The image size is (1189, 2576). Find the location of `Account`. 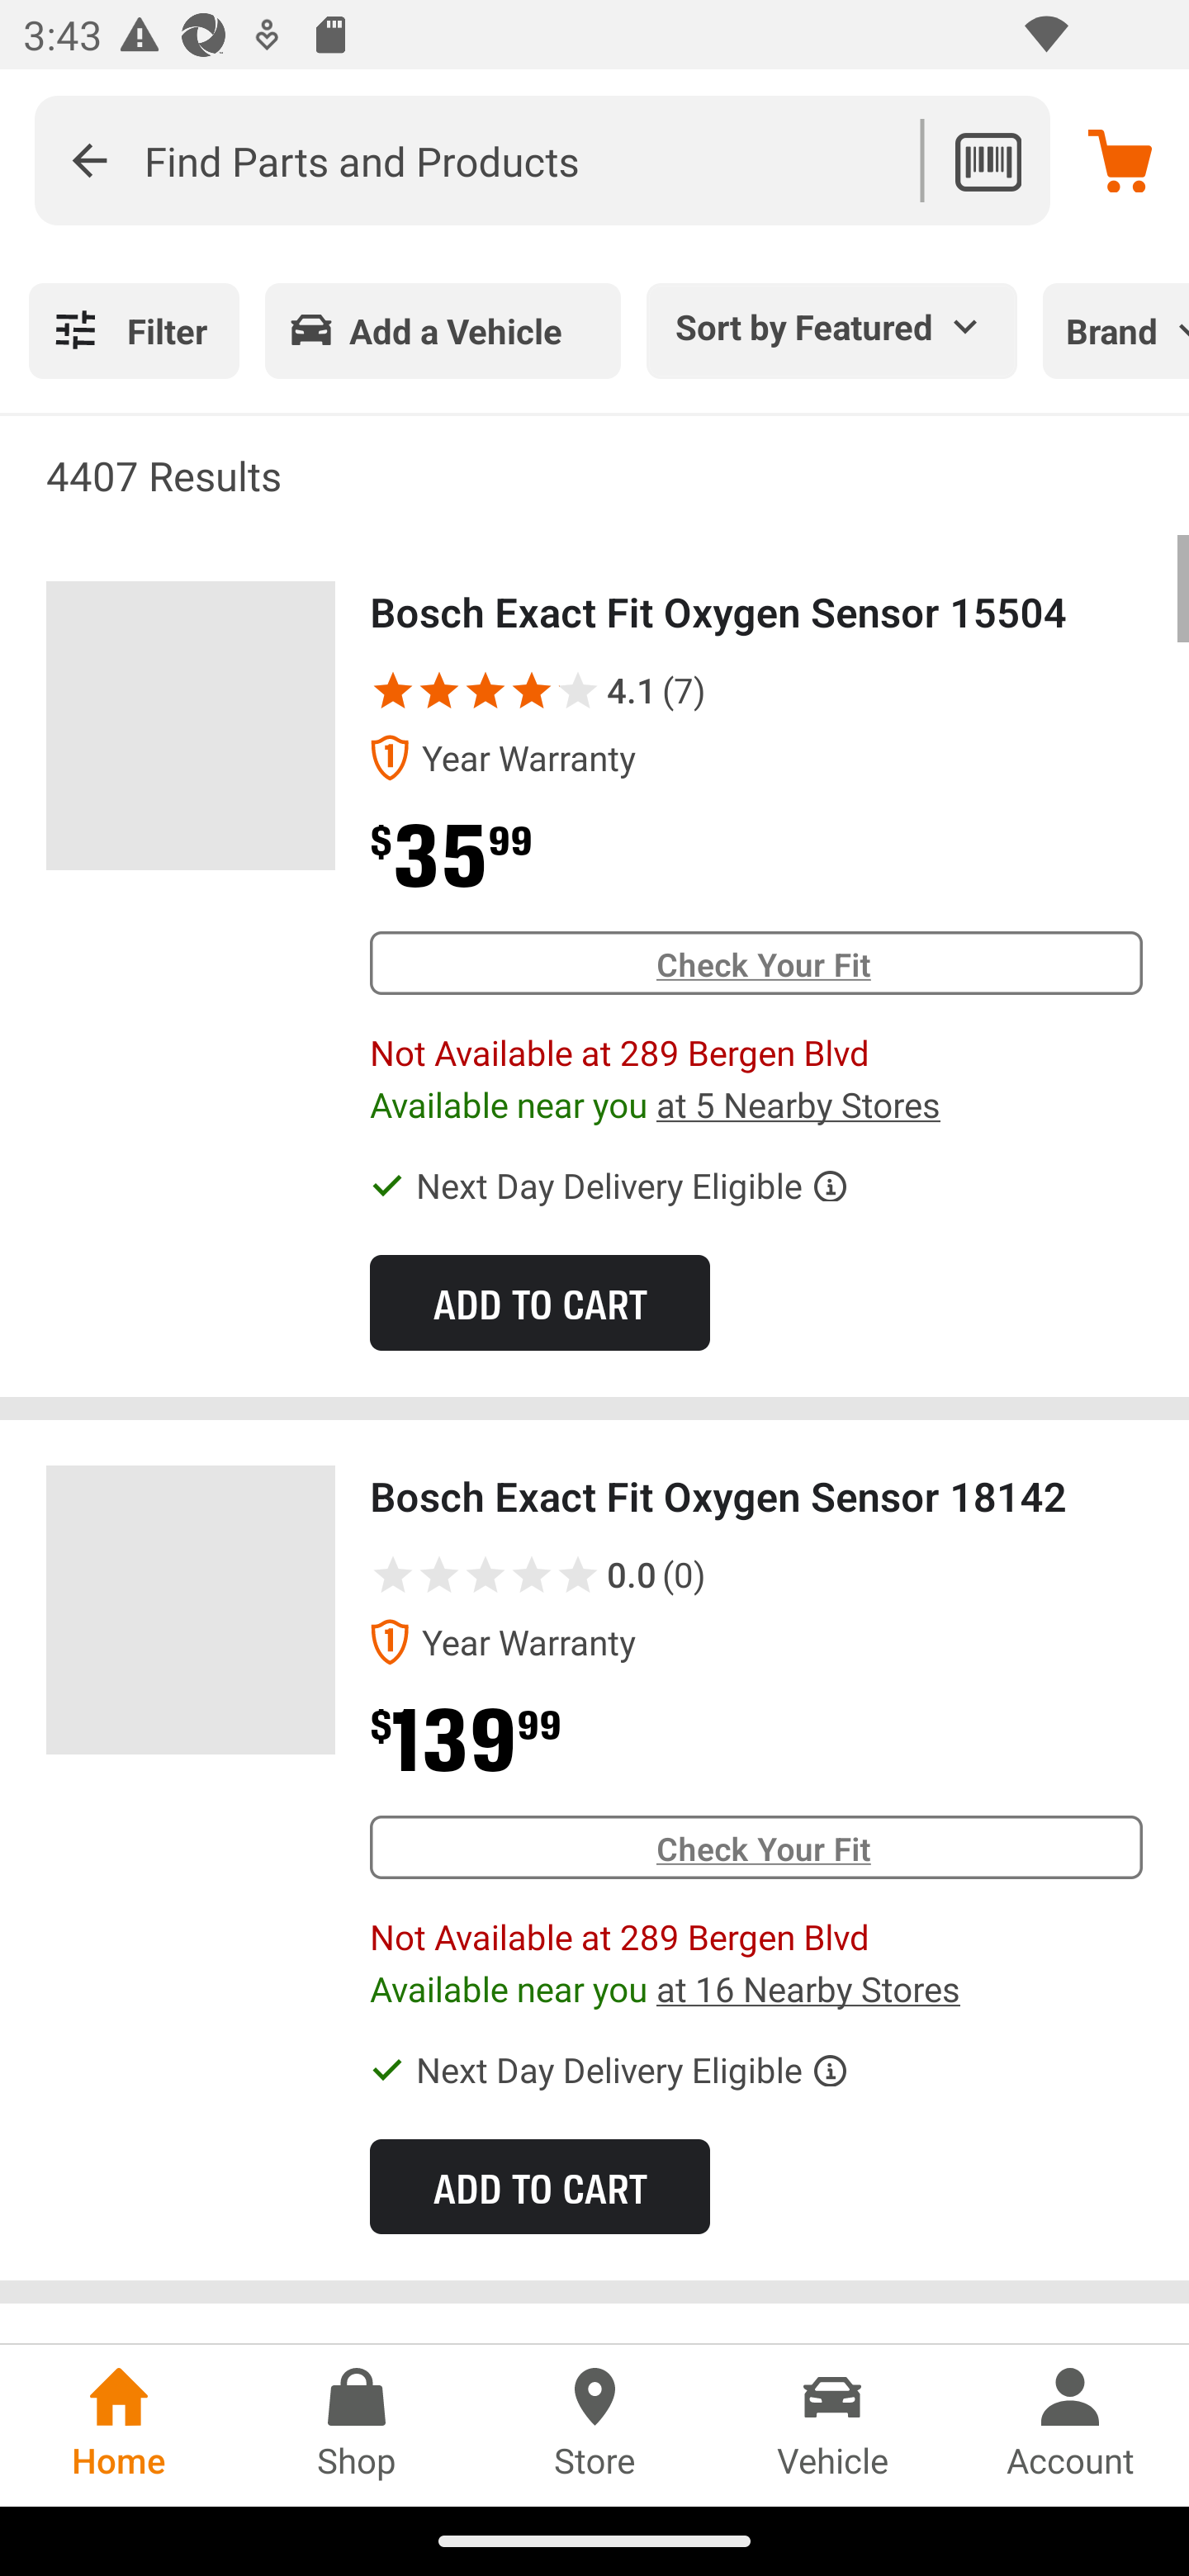

Account is located at coordinates (1070, 2425).